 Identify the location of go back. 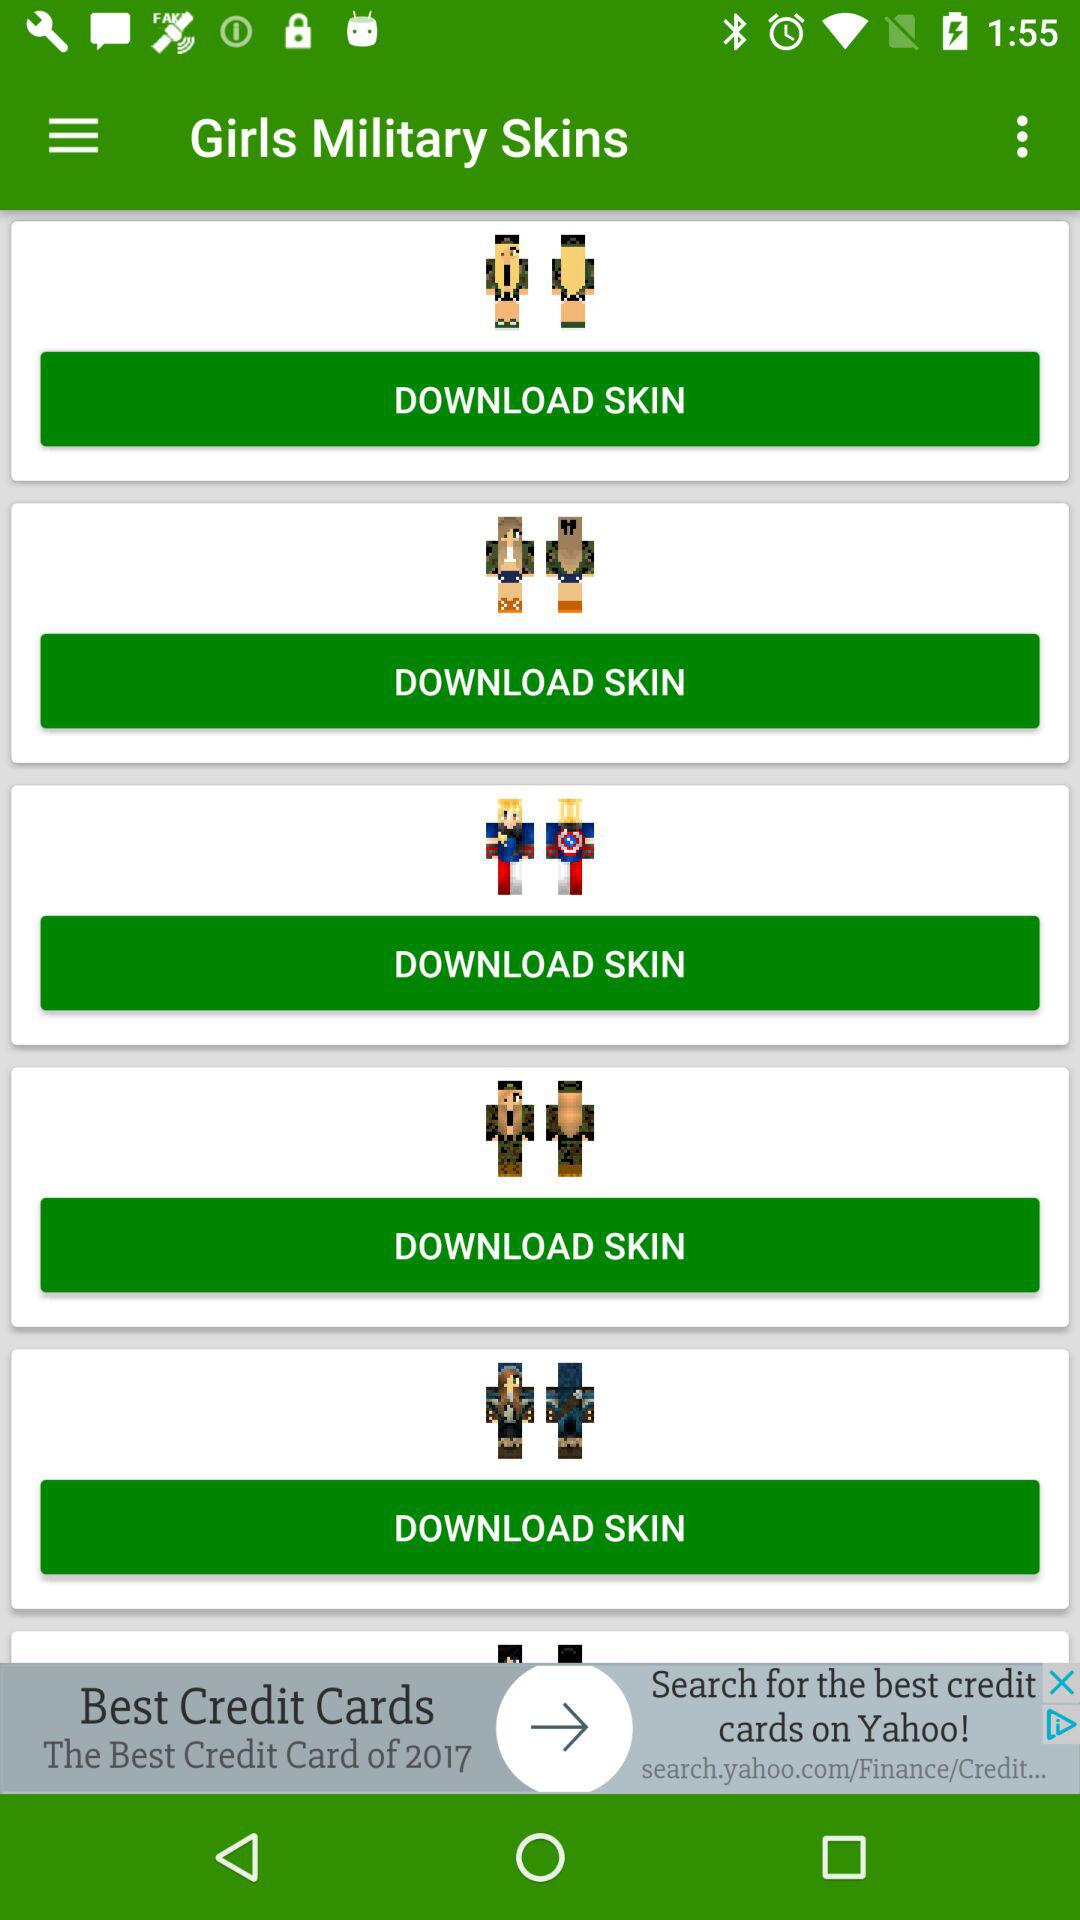
(540, 1728).